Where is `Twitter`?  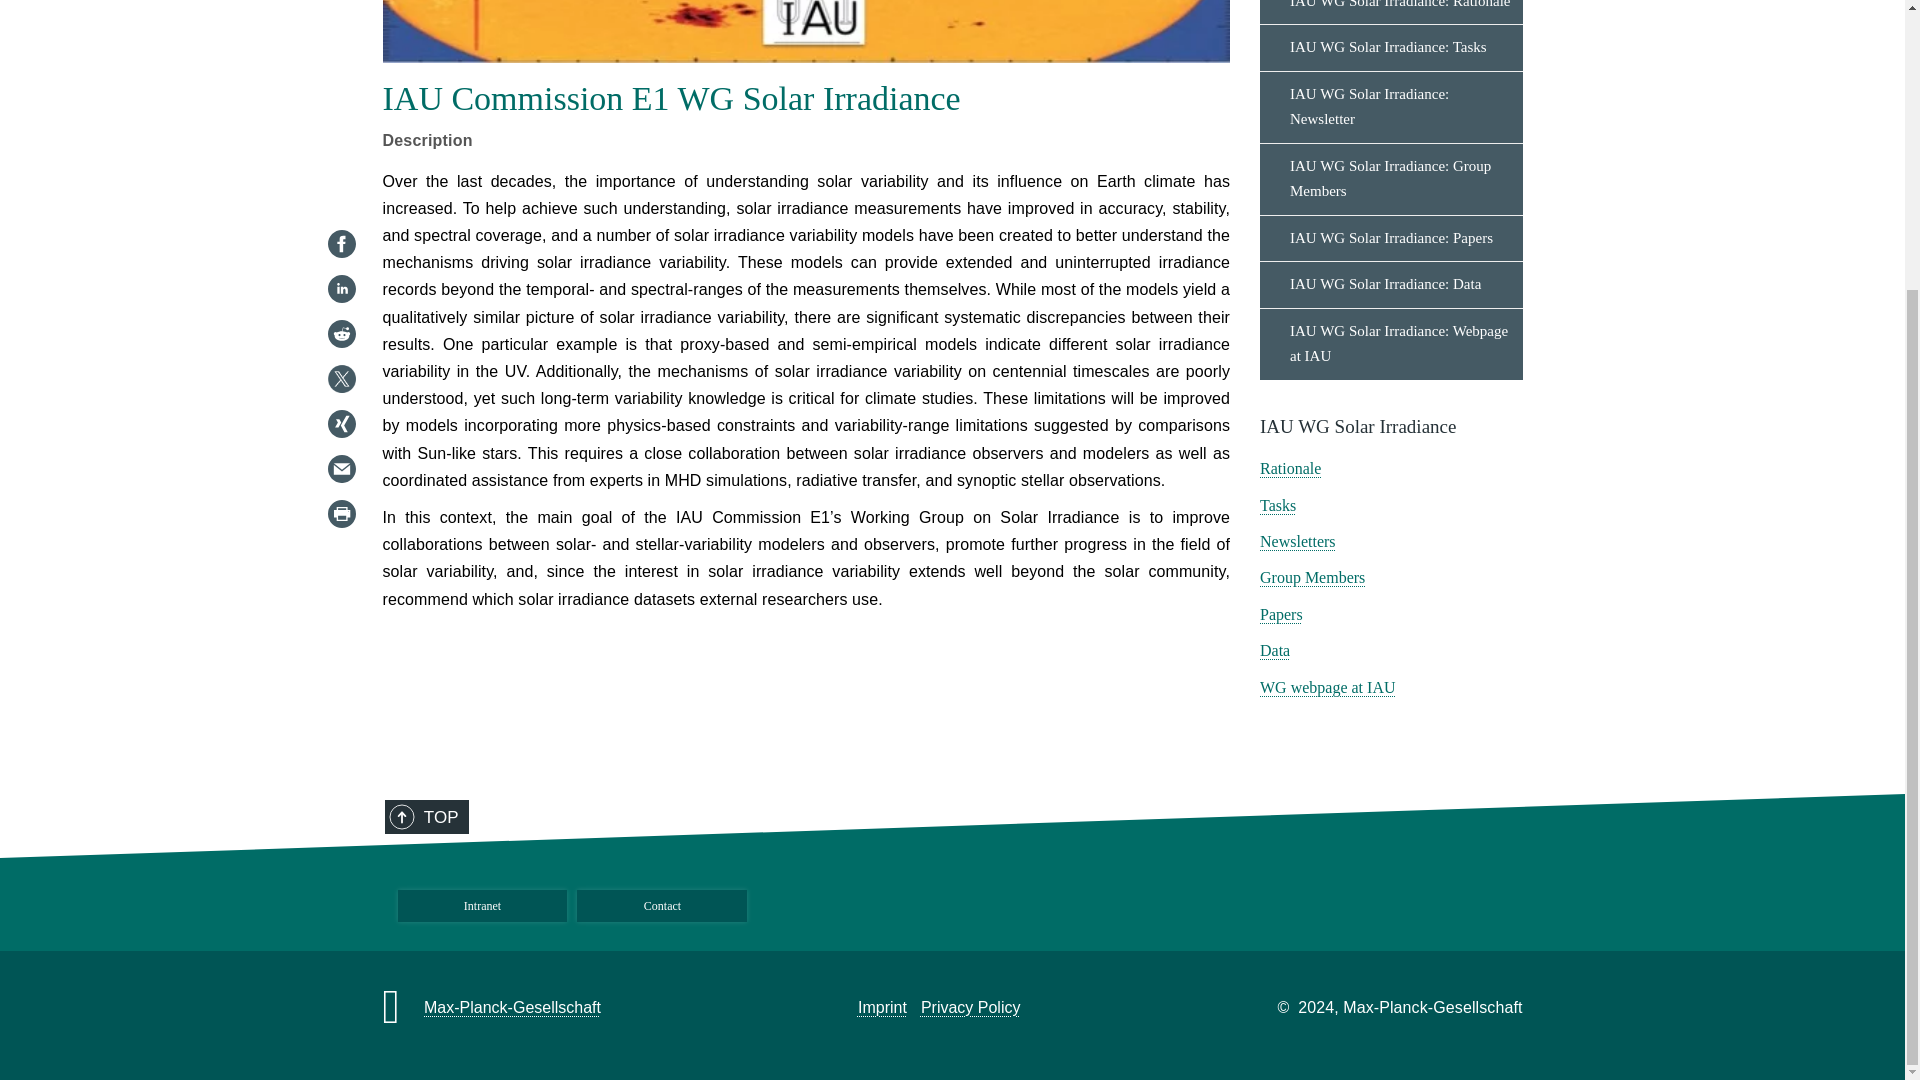
Twitter is located at coordinates (340, 5).